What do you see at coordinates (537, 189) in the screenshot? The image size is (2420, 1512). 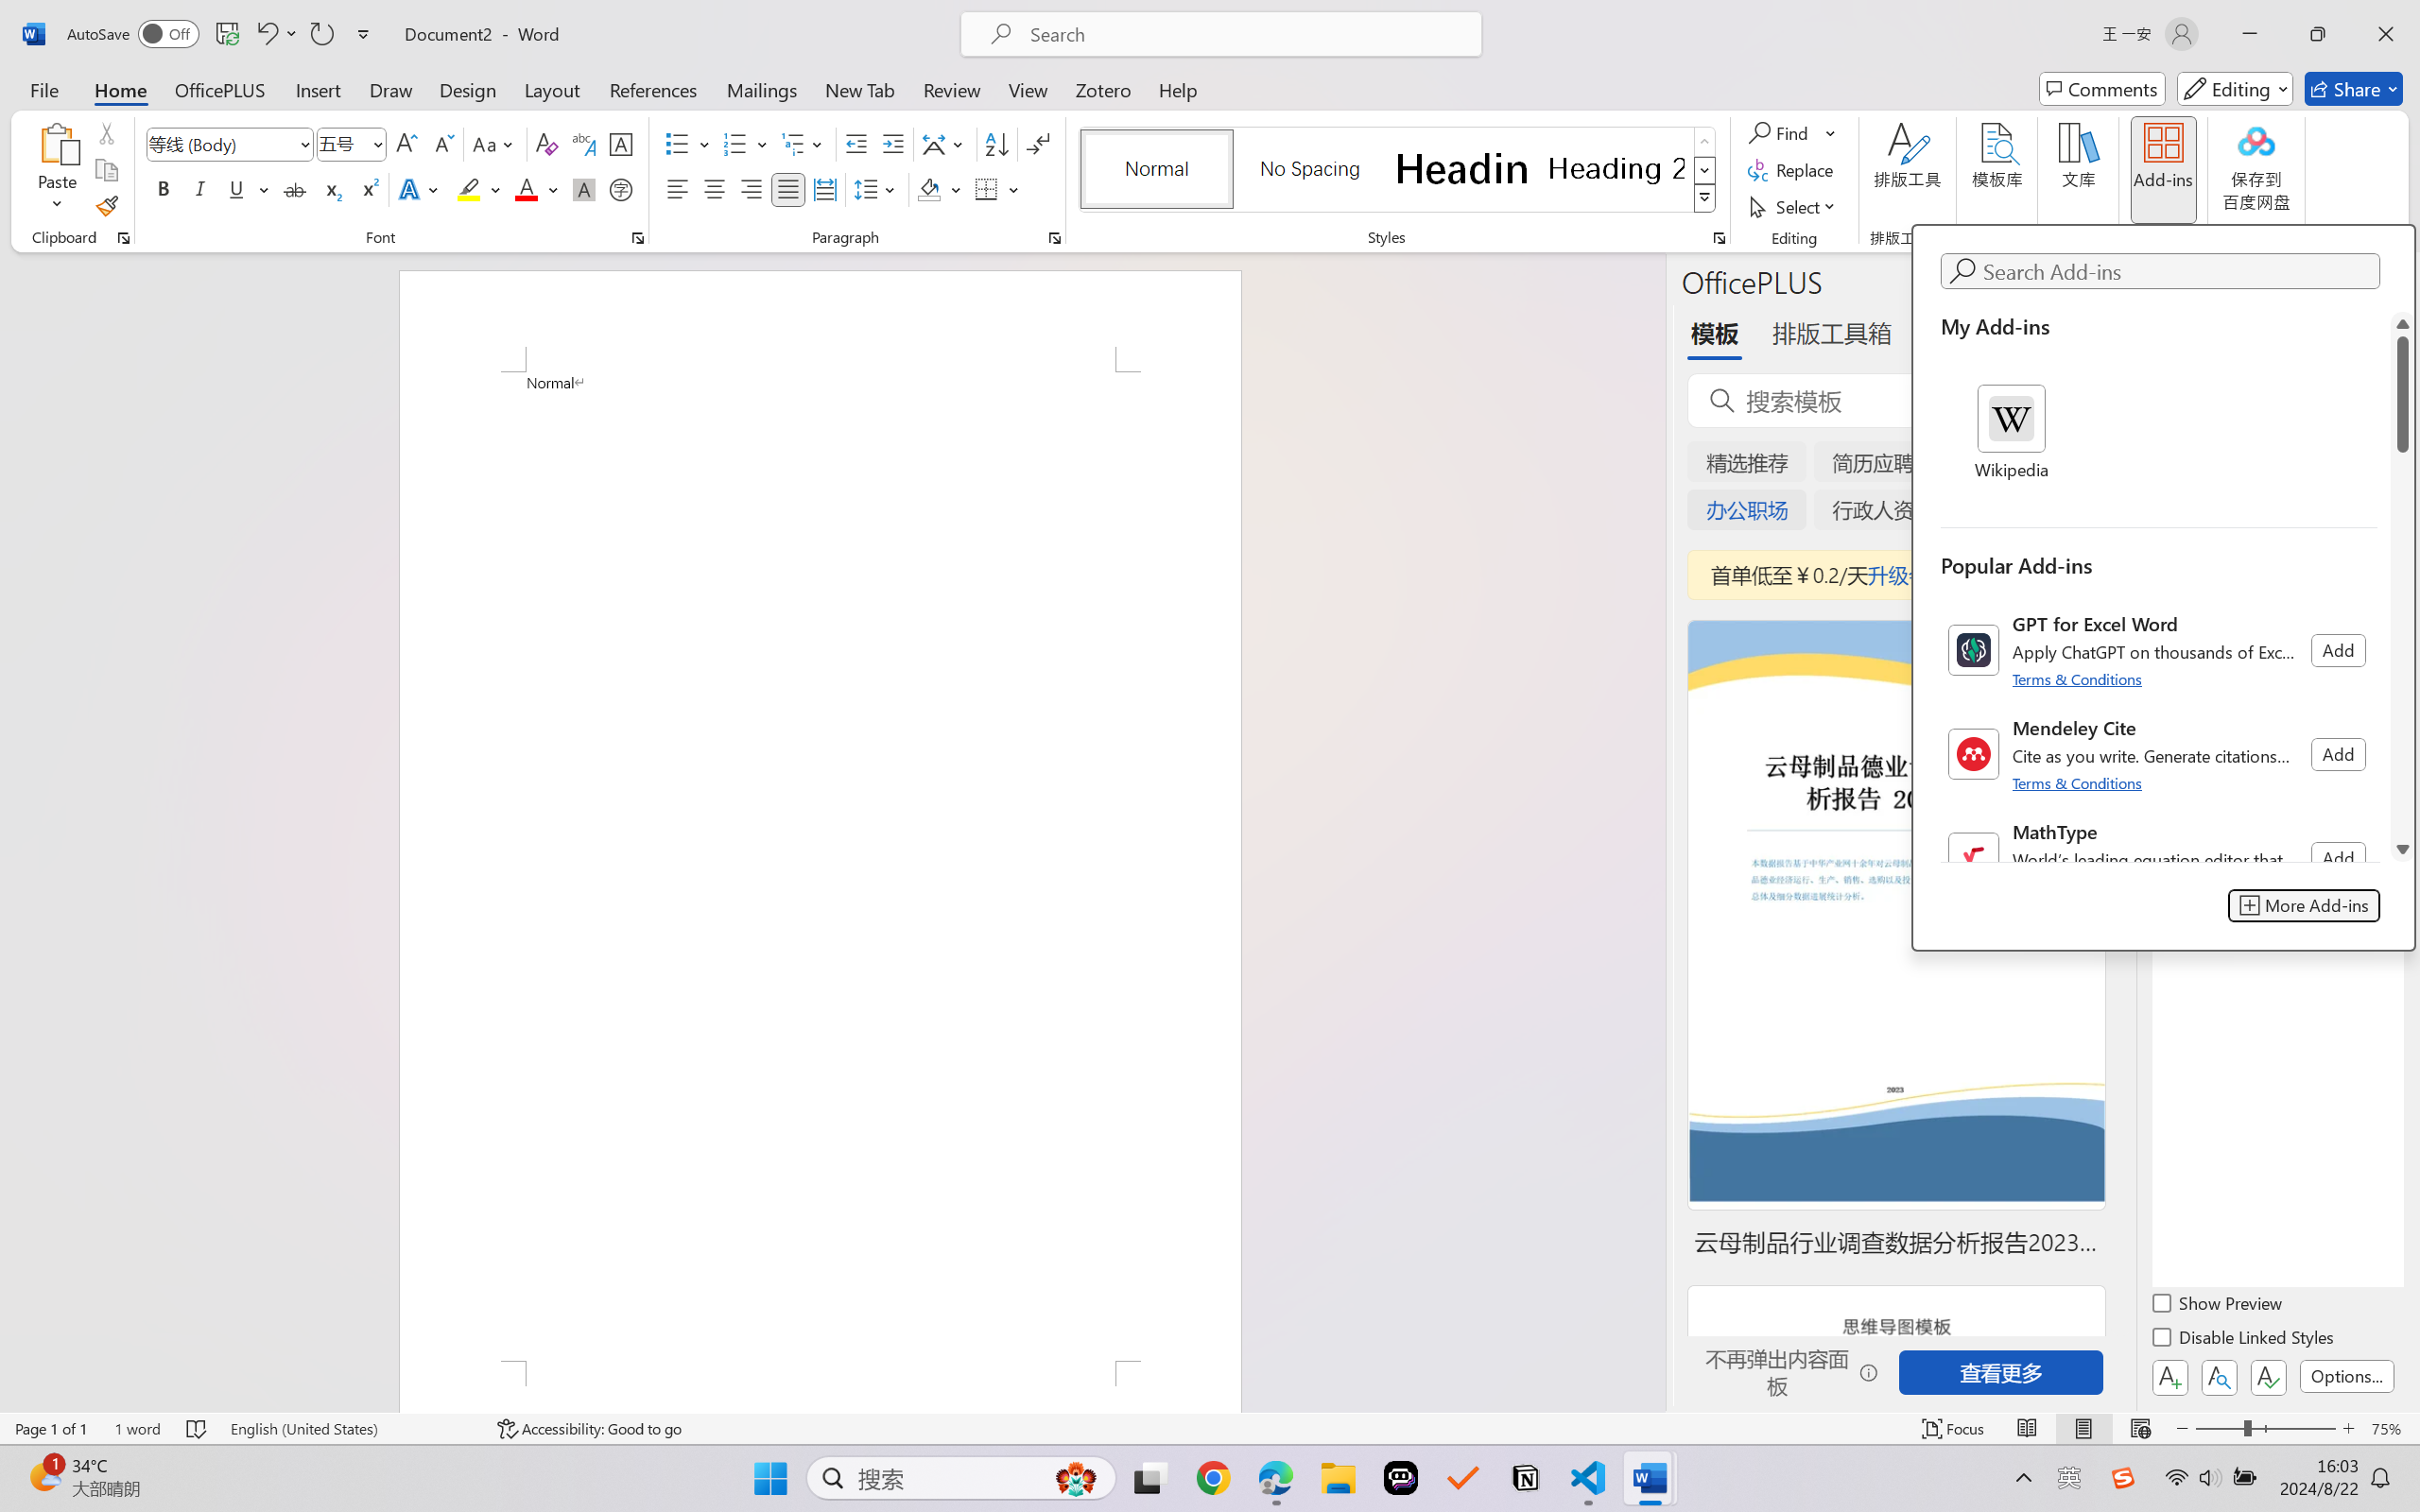 I see `Font Color` at bounding box center [537, 189].